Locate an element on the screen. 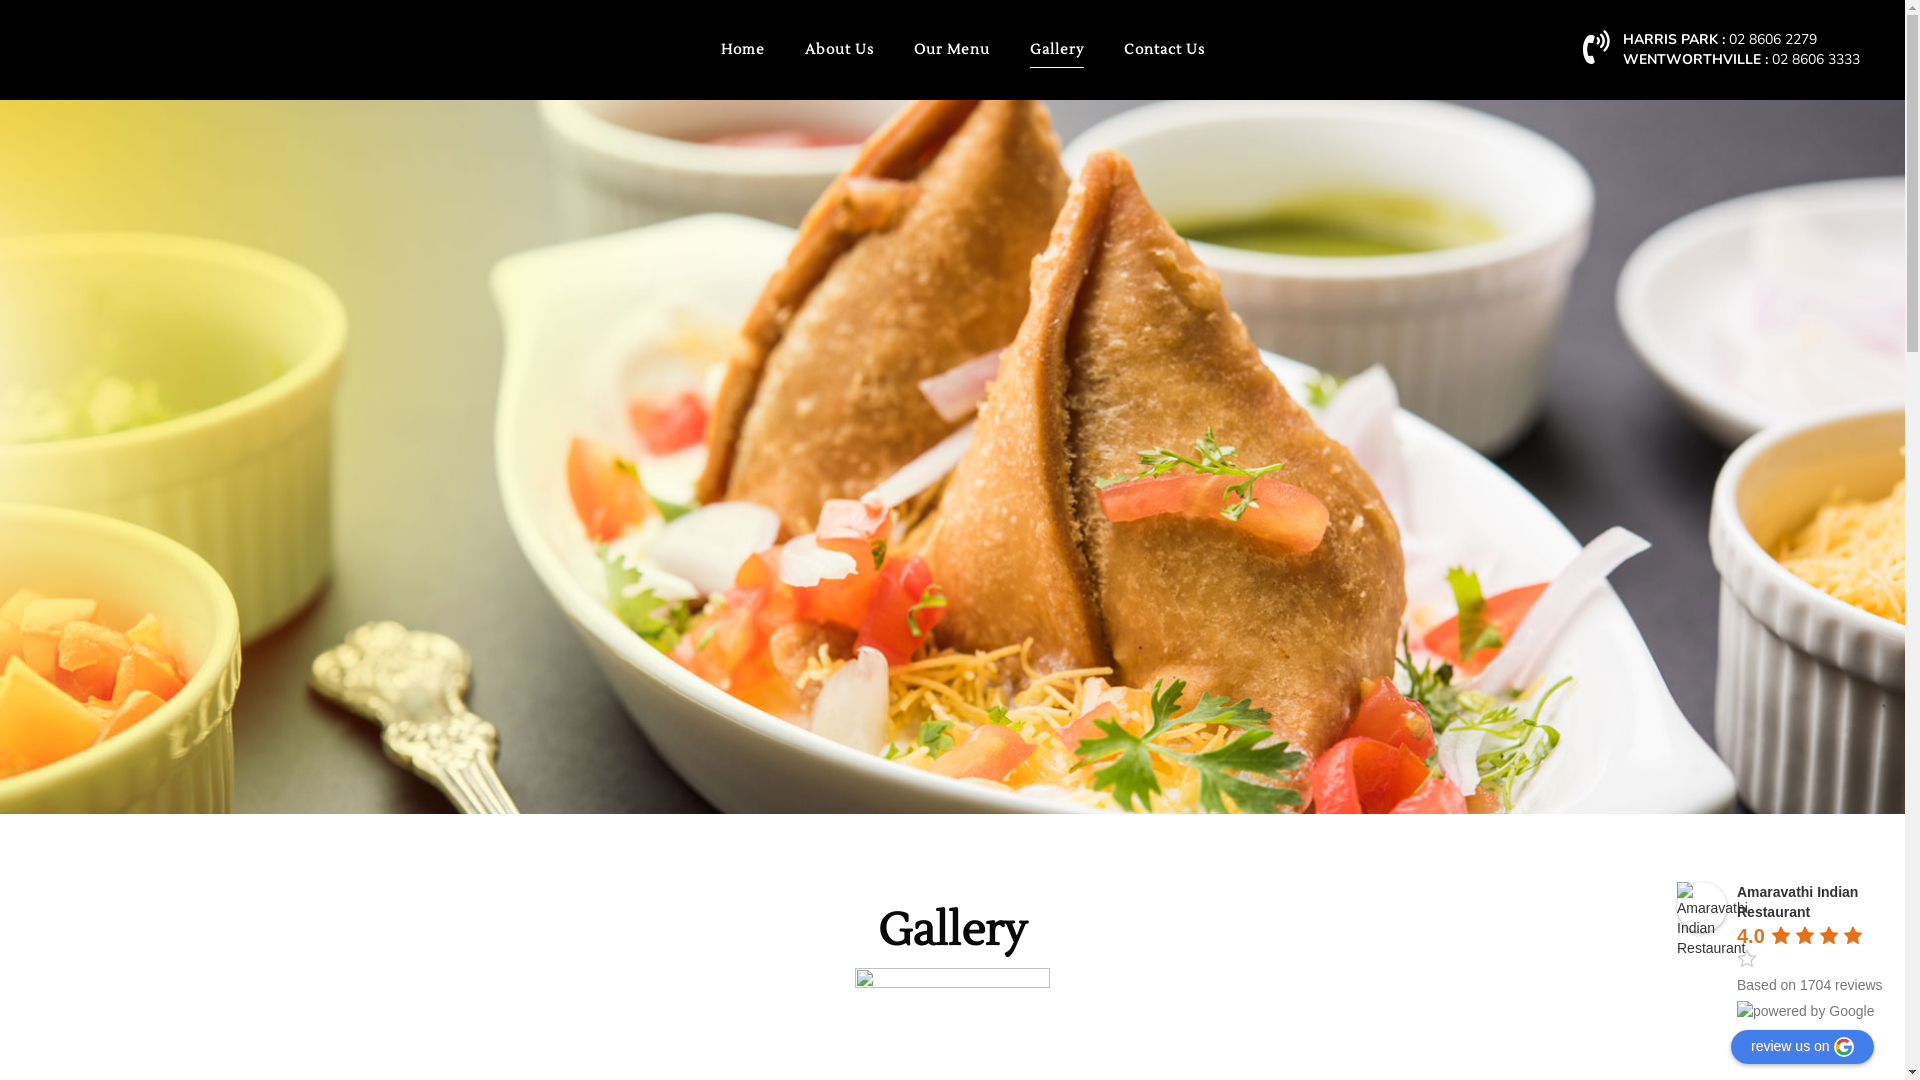 The image size is (1920, 1080). Amaravathi Indian Restaurant is located at coordinates (1702, 907).